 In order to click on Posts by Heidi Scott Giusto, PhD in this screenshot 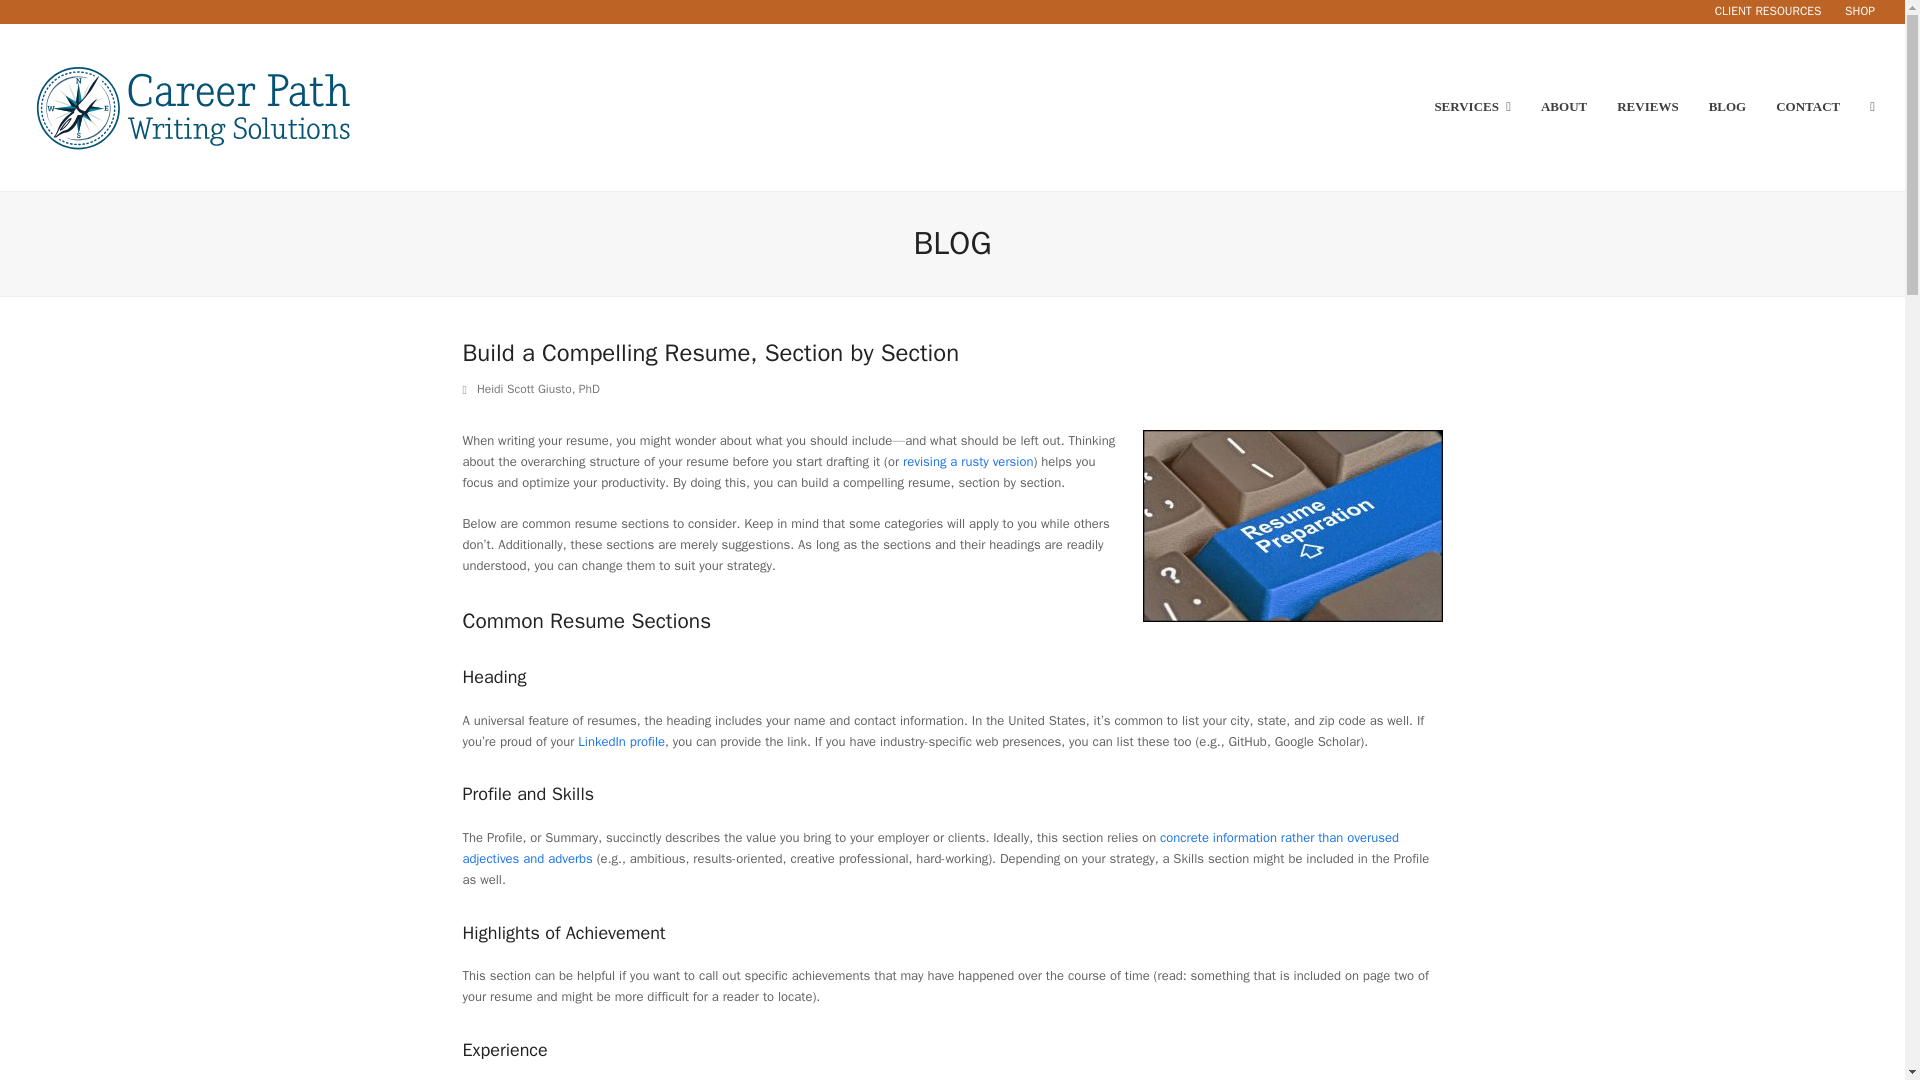, I will do `click(538, 389)`.